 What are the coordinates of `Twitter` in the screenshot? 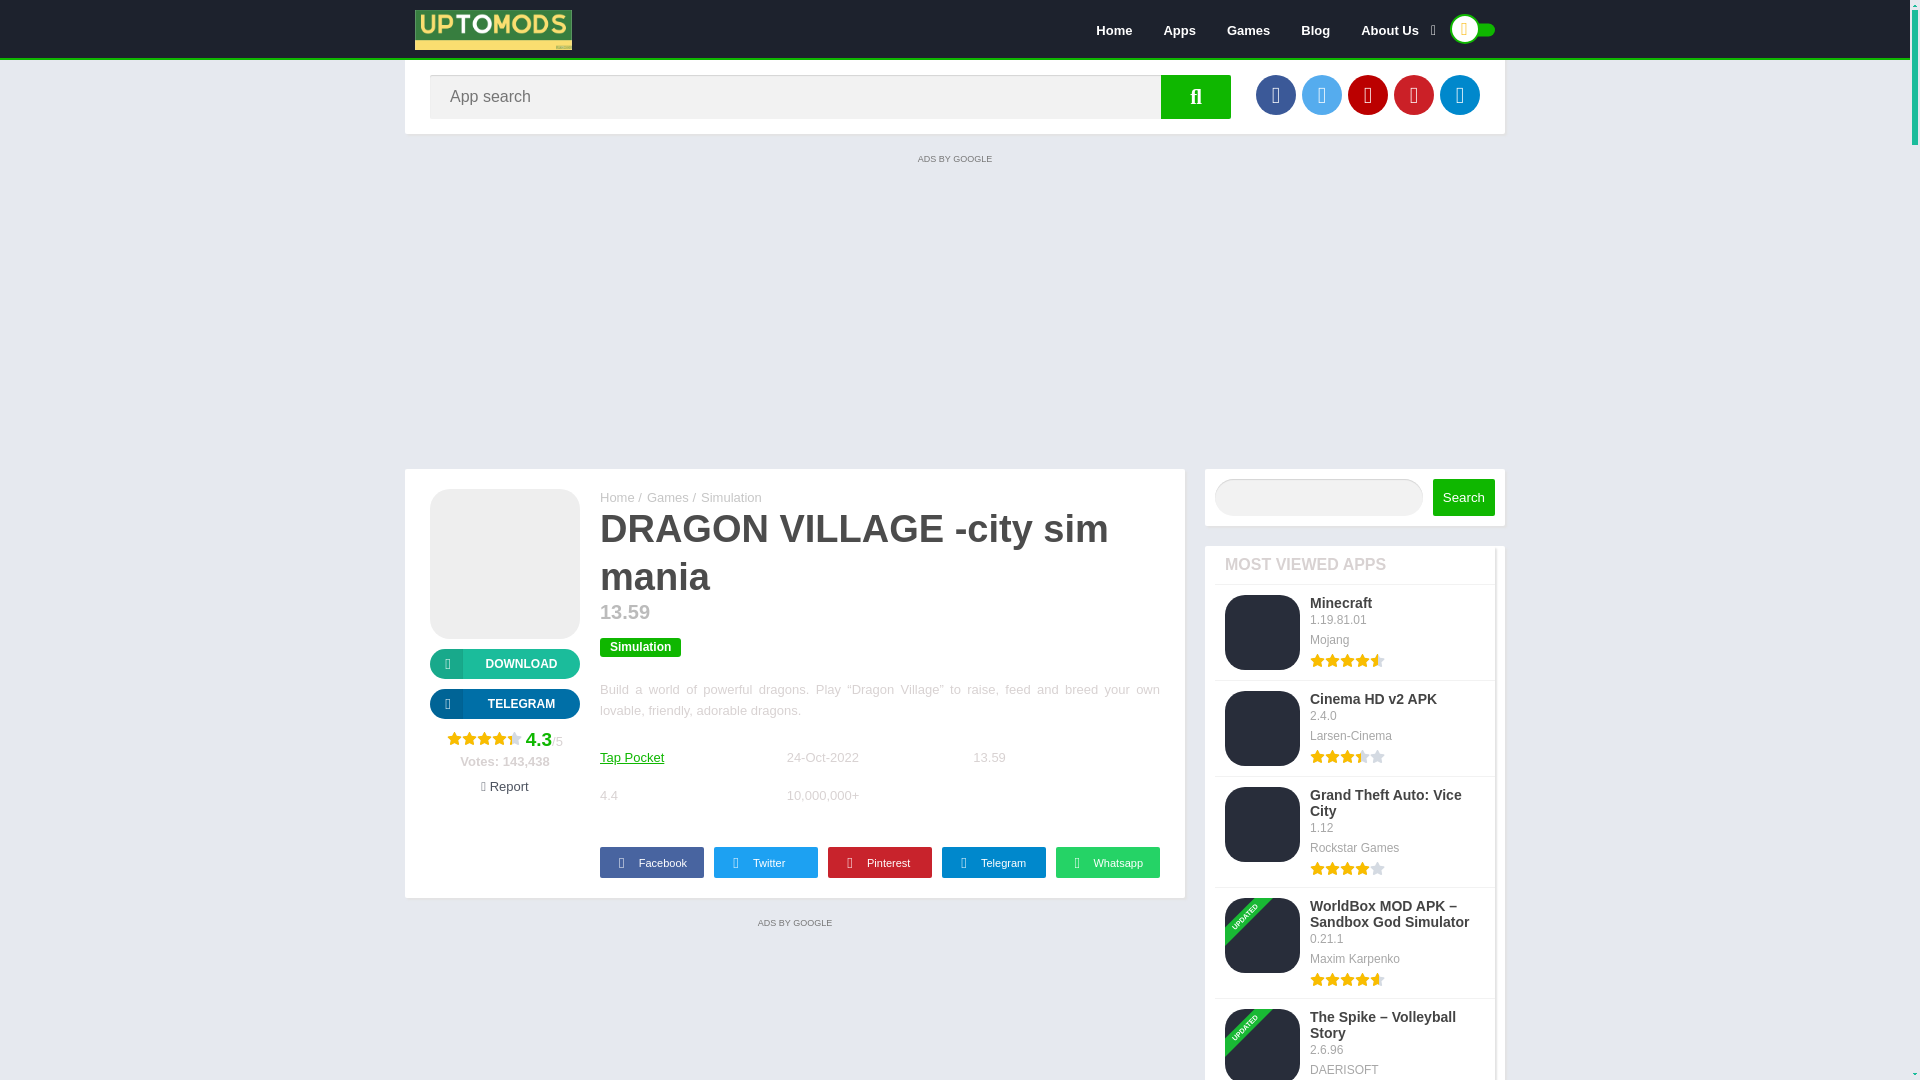 It's located at (1322, 94).